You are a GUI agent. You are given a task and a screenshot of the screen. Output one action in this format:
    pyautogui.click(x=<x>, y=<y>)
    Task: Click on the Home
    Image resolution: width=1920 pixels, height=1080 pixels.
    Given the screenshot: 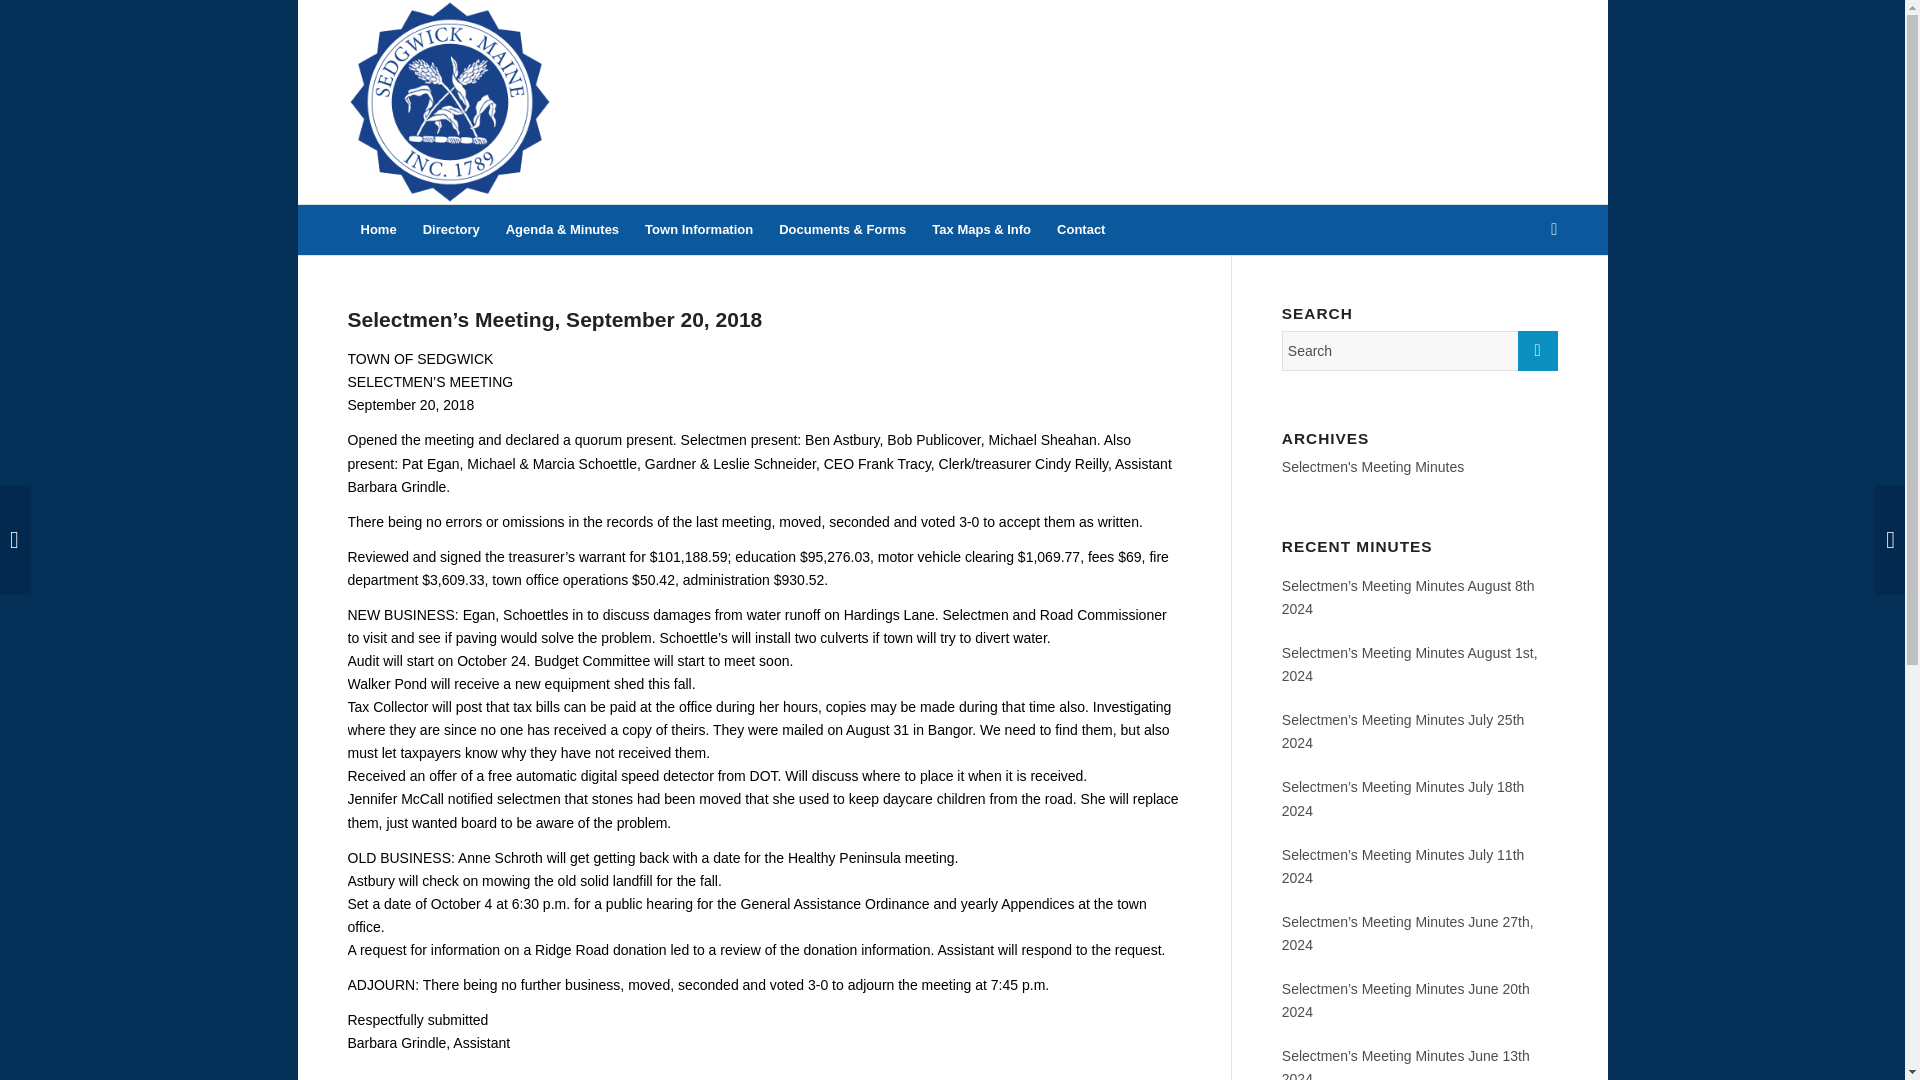 What is the action you would take?
    pyautogui.click(x=378, y=230)
    